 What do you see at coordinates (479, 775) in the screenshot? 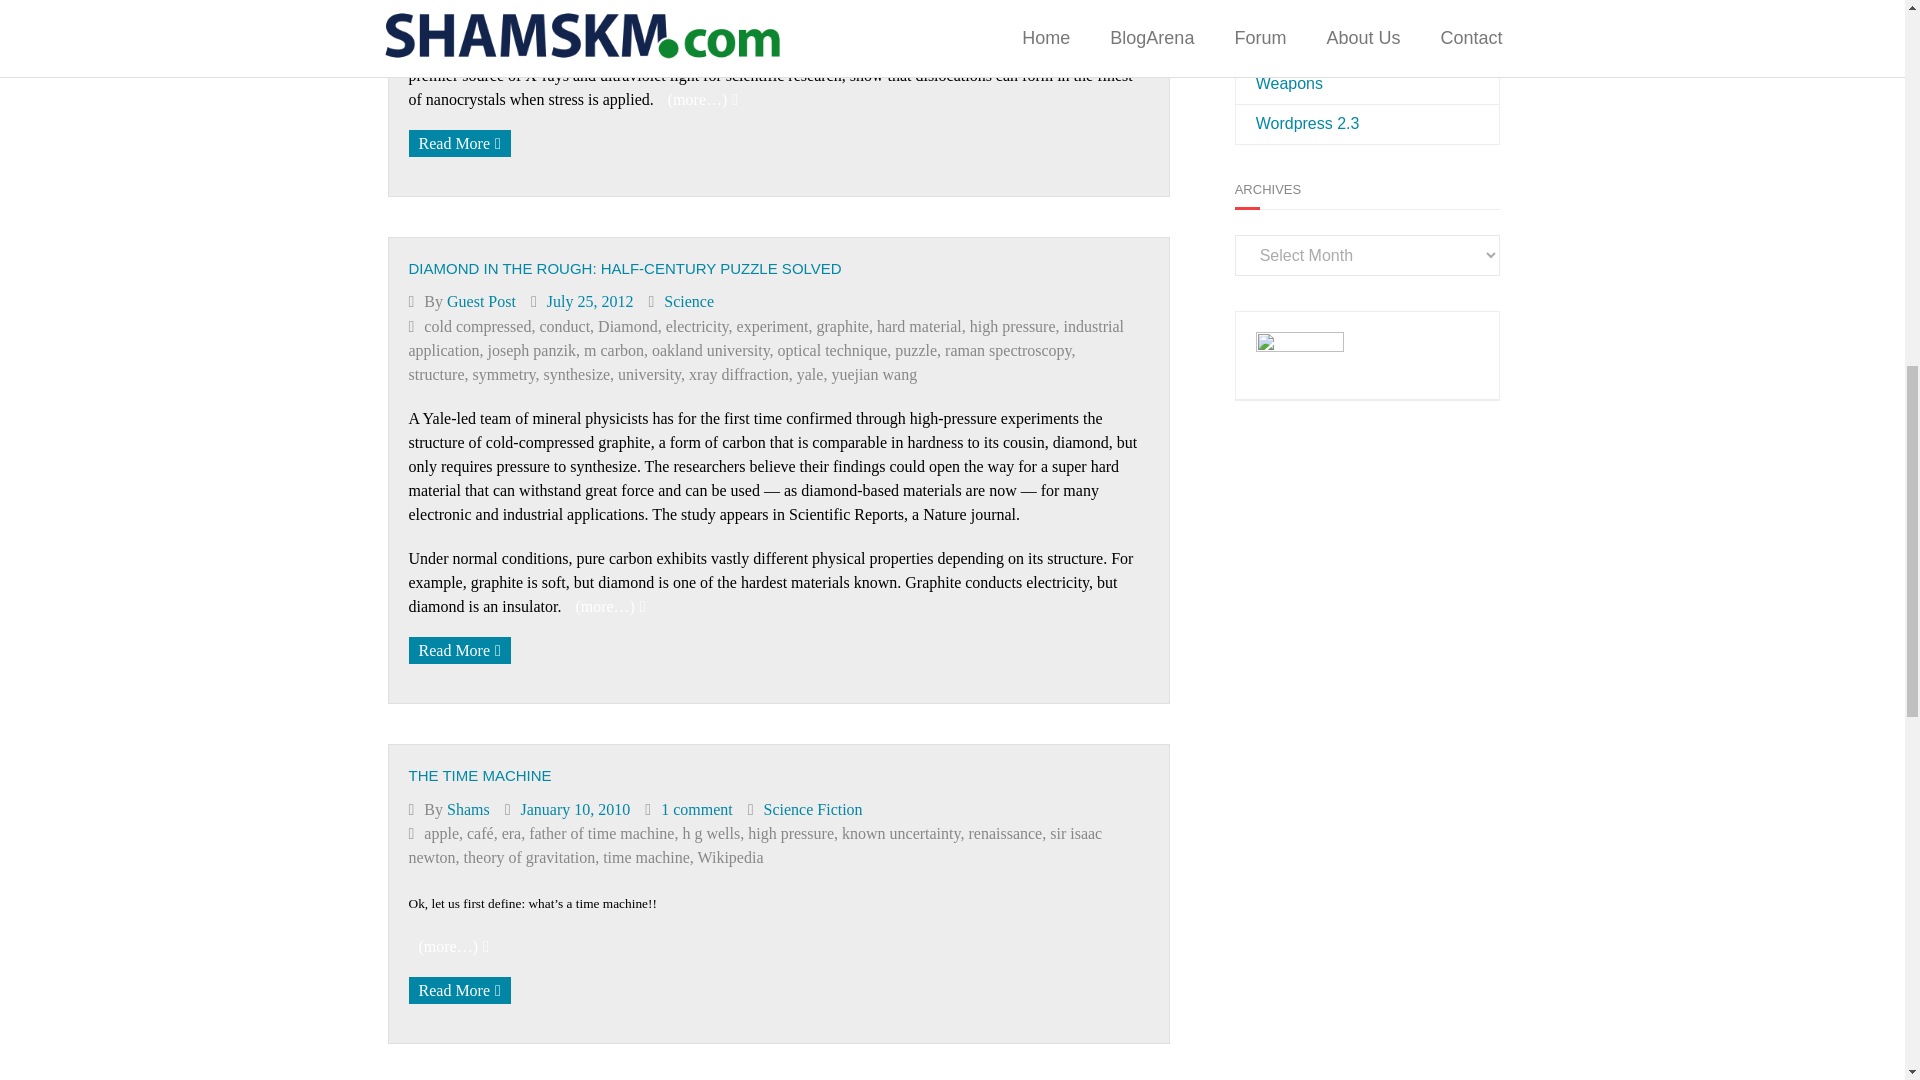
I see `Permalink to The Time Machine` at bounding box center [479, 775].